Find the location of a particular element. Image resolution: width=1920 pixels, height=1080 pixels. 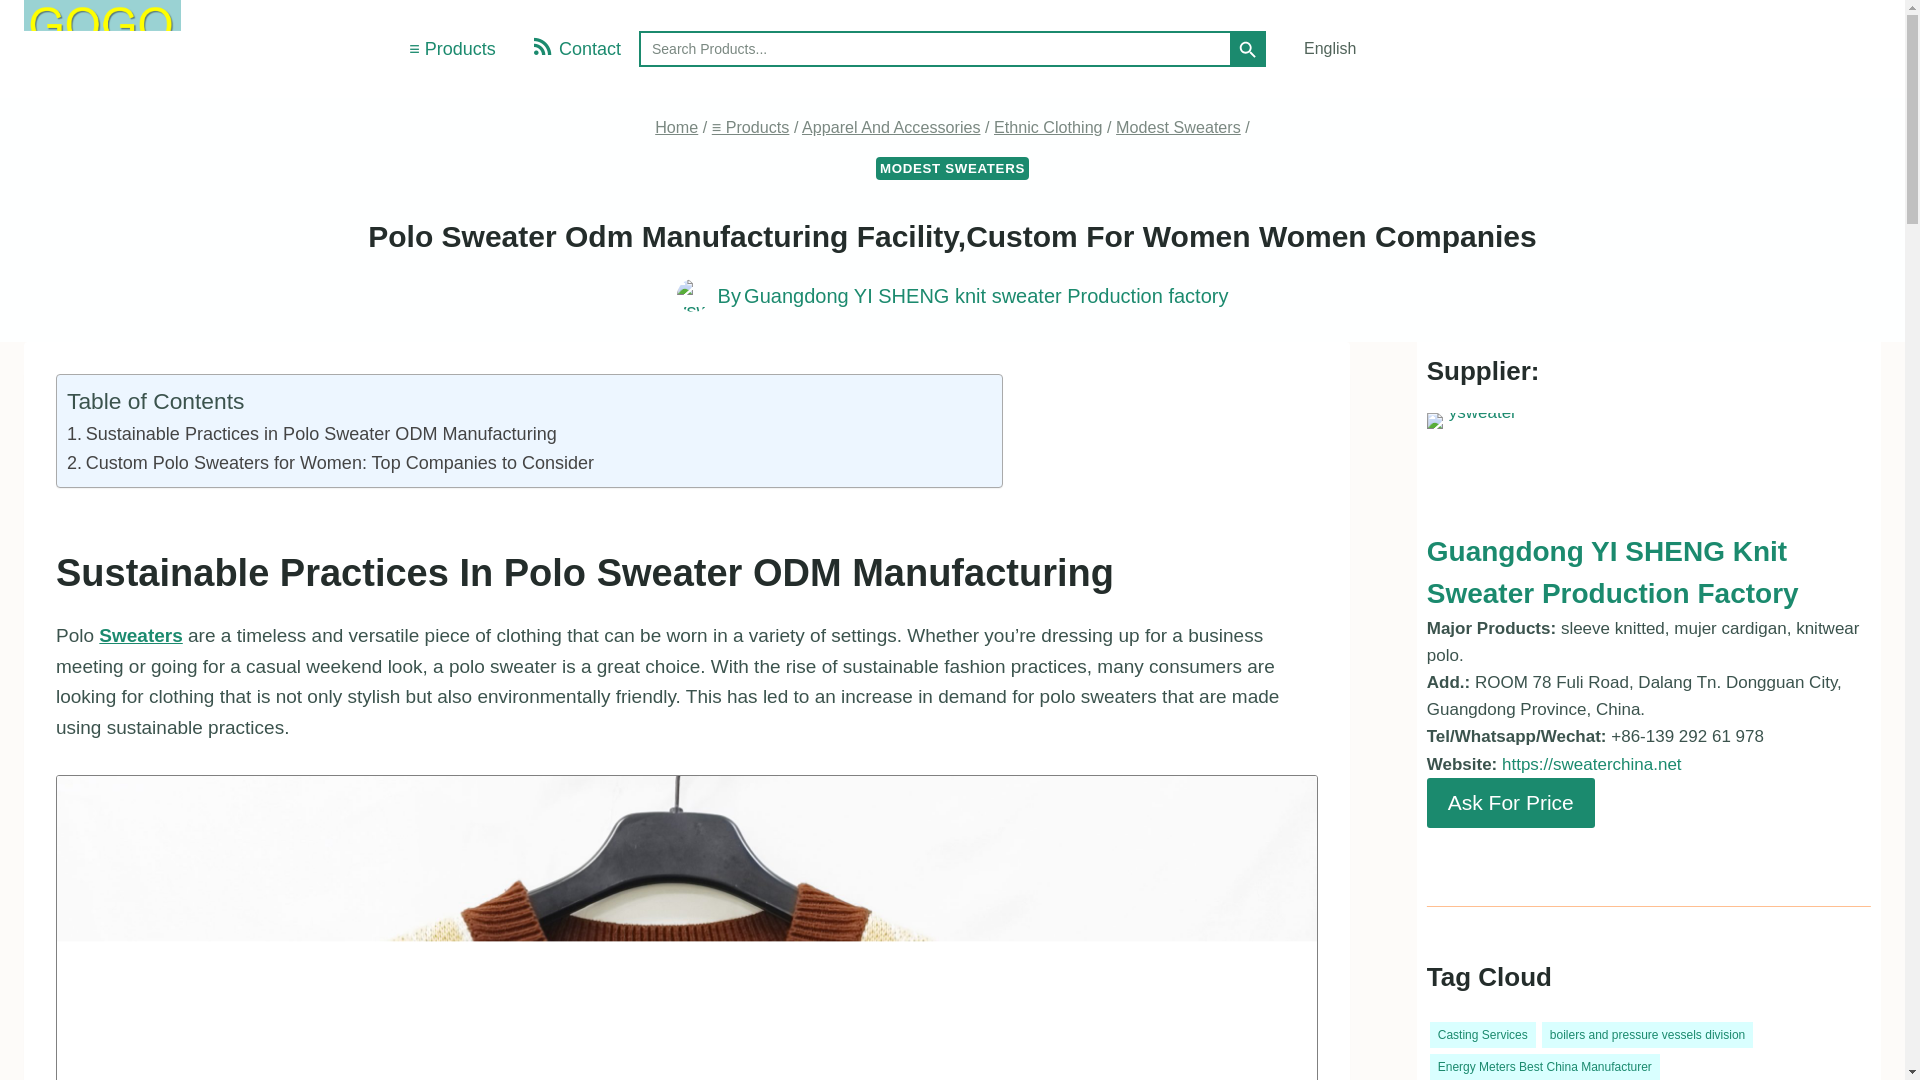

English is located at coordinates (1318, 50).